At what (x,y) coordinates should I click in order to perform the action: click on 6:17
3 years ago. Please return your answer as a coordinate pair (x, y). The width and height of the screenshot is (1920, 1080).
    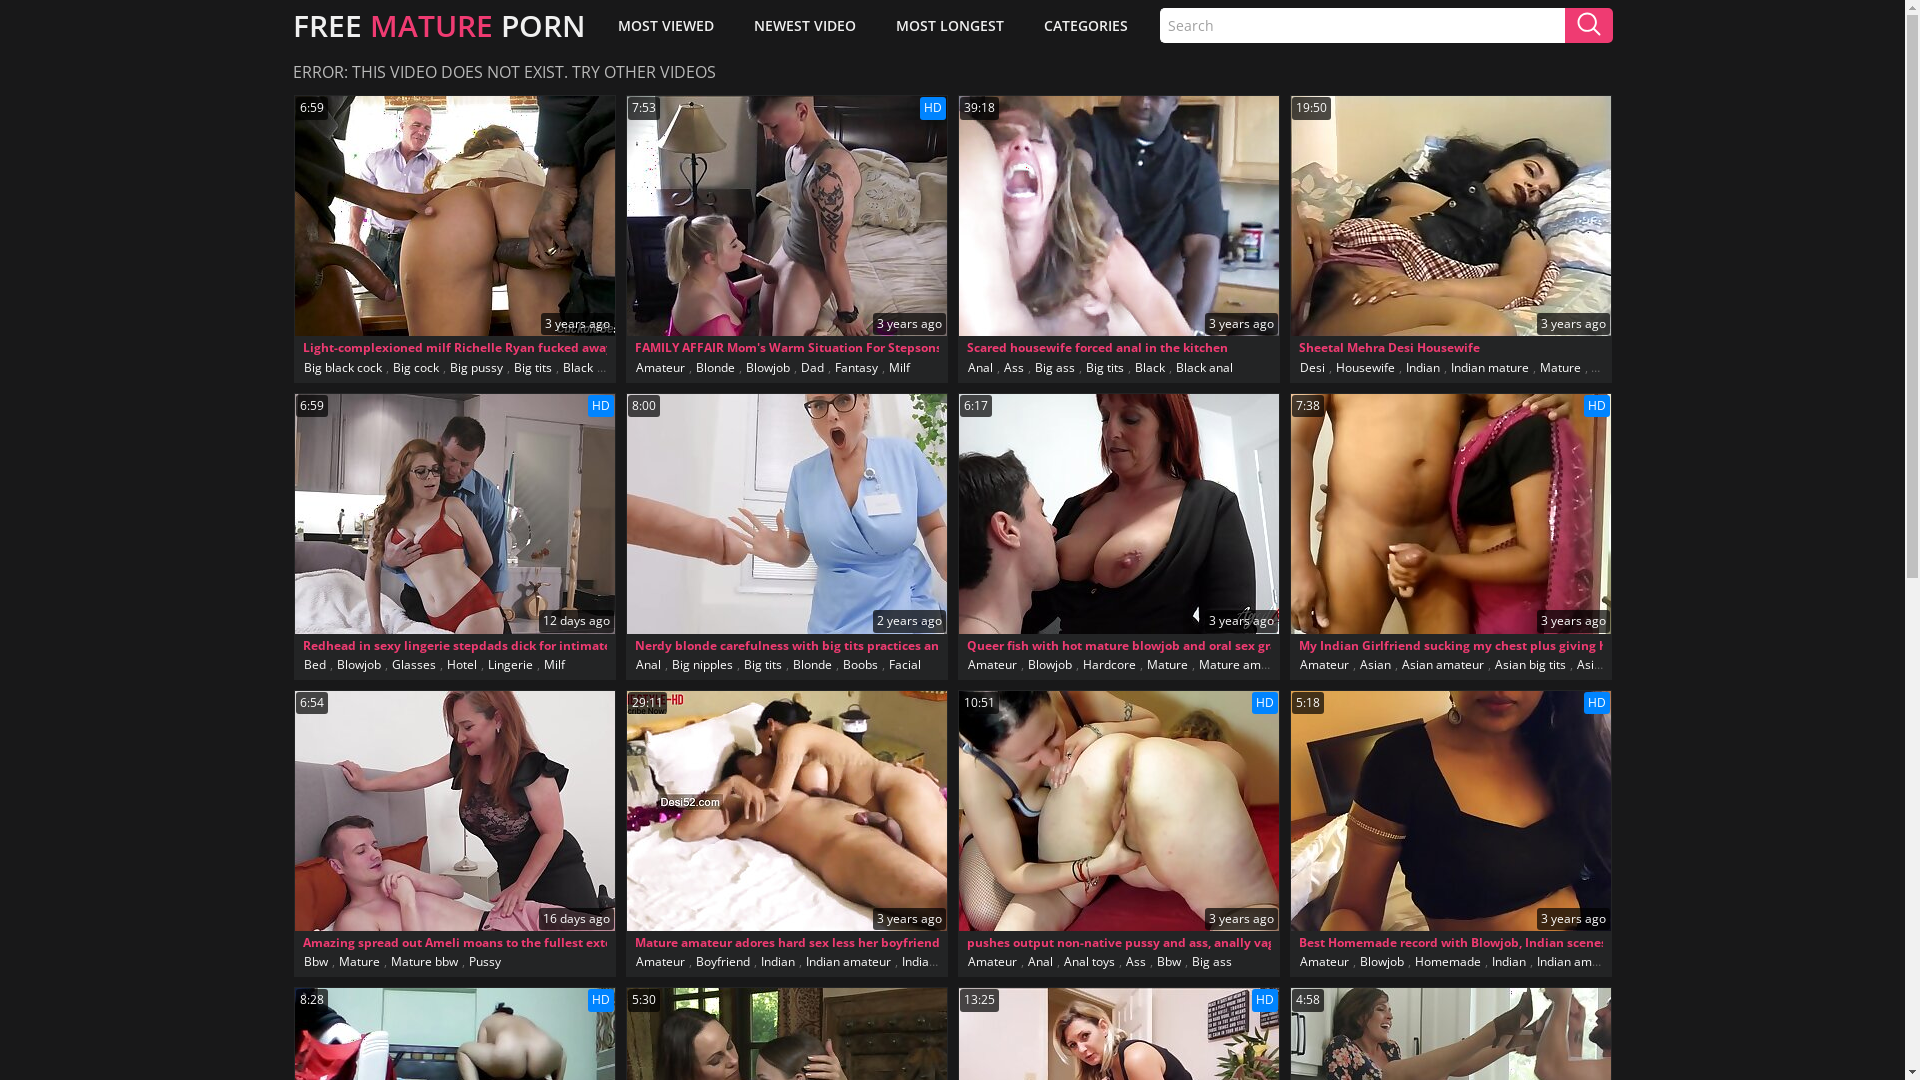
    Looking at the image, I should click on (1118, 514).